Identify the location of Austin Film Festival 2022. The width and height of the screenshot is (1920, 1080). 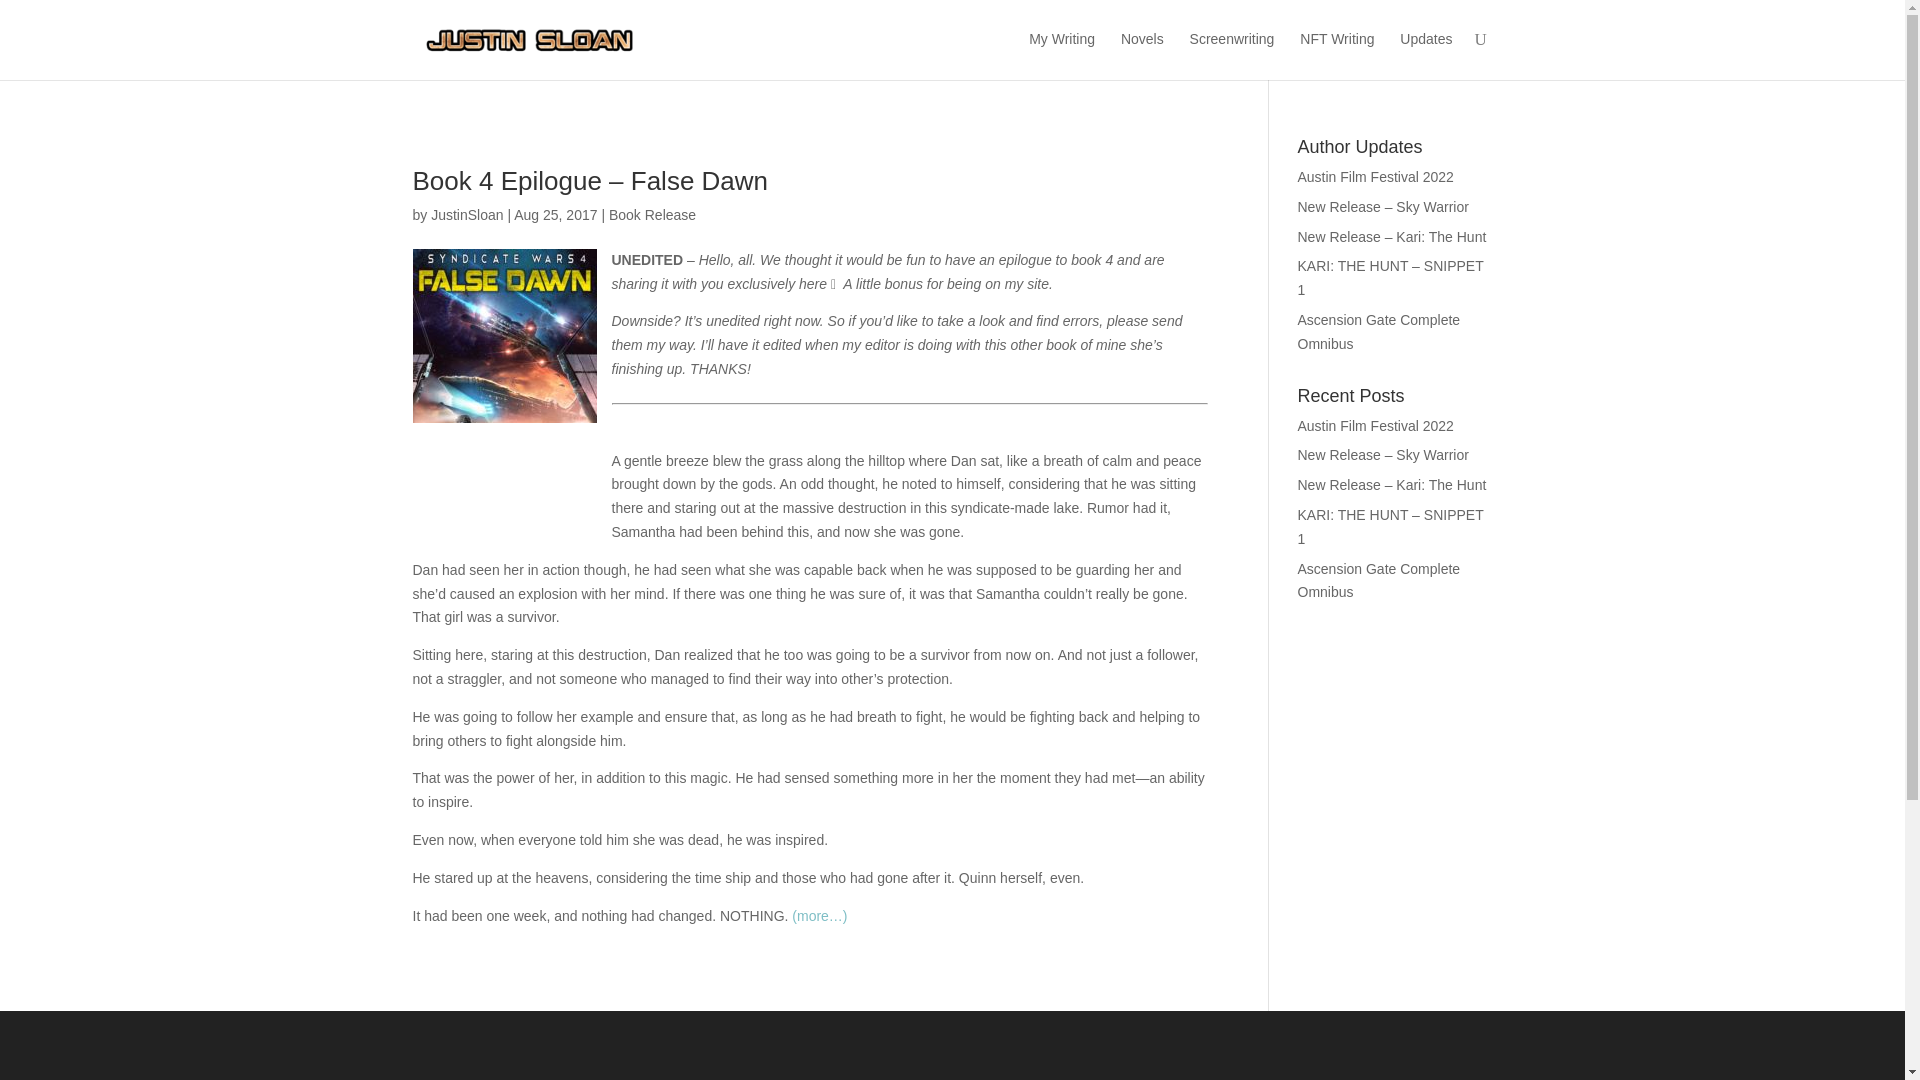
(1375, 426).